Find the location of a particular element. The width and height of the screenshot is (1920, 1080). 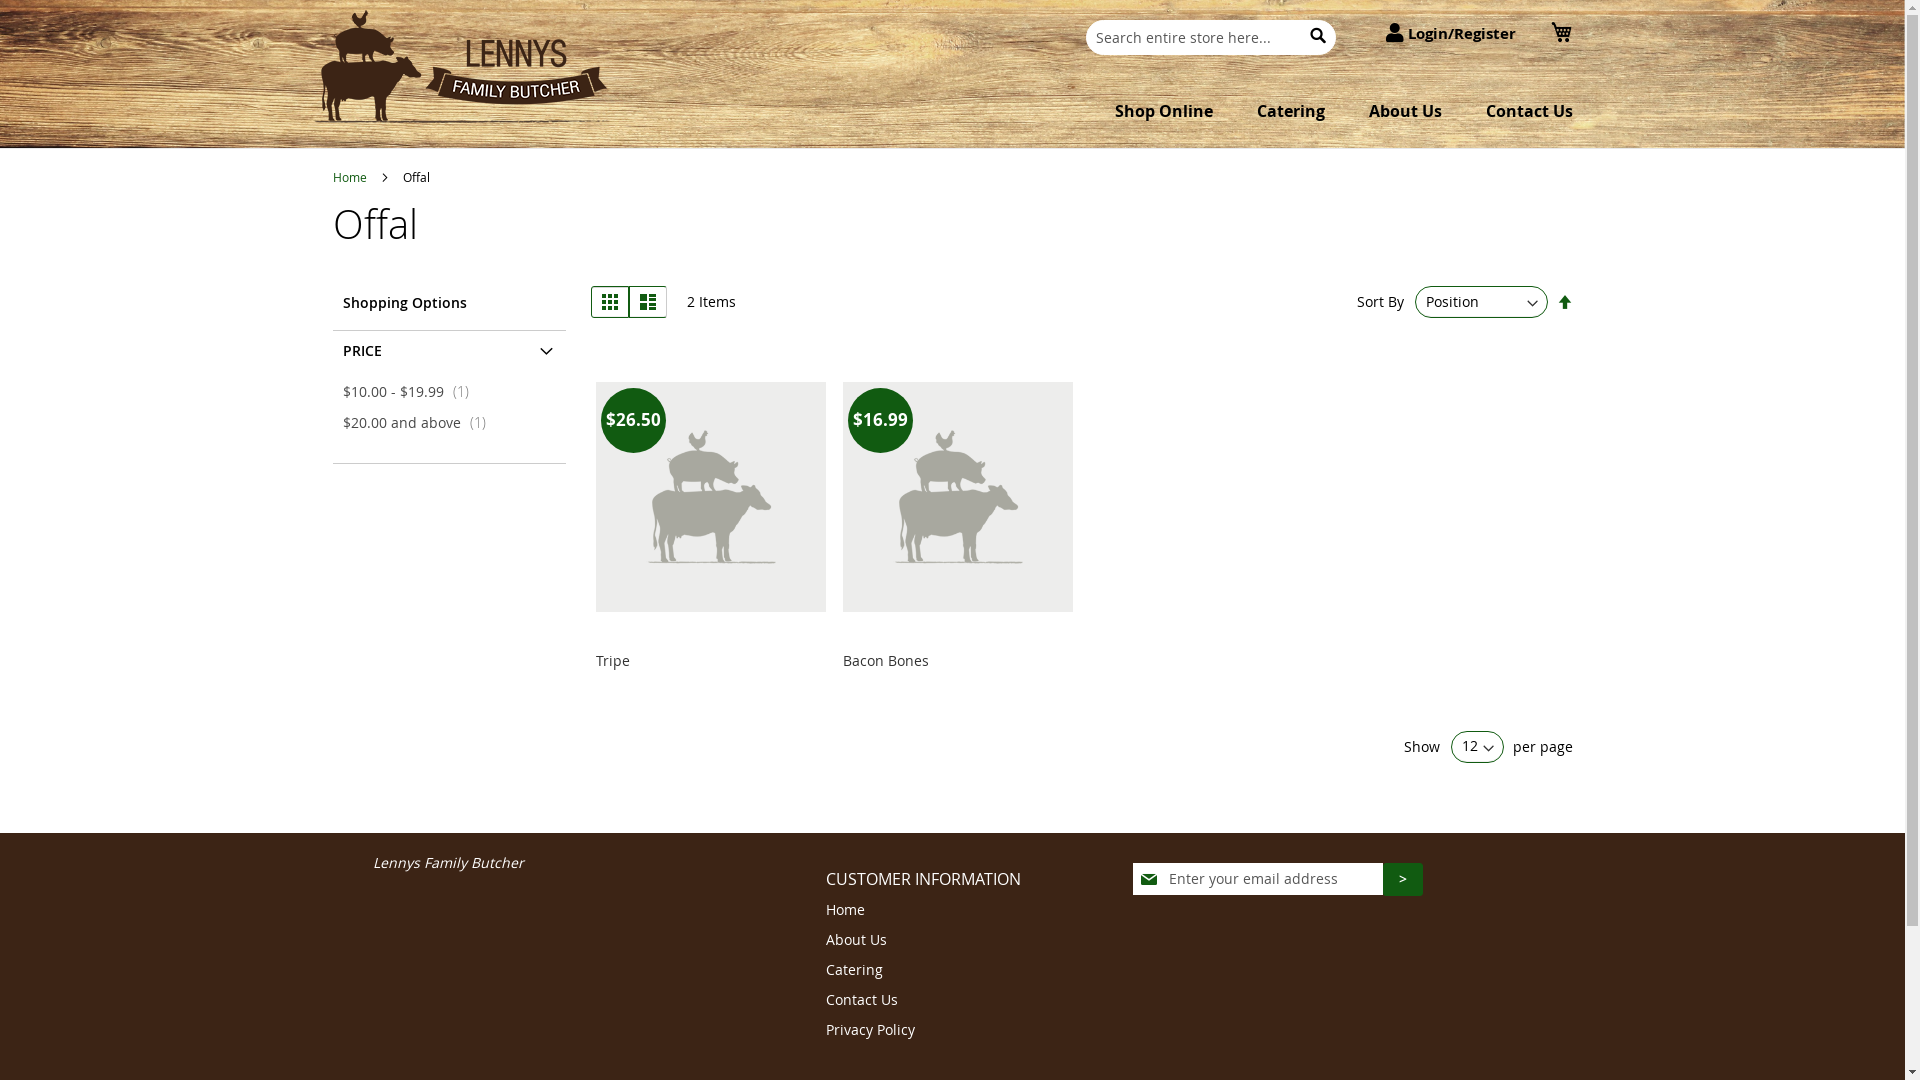

About Us is located at coordinates (1404, 111).